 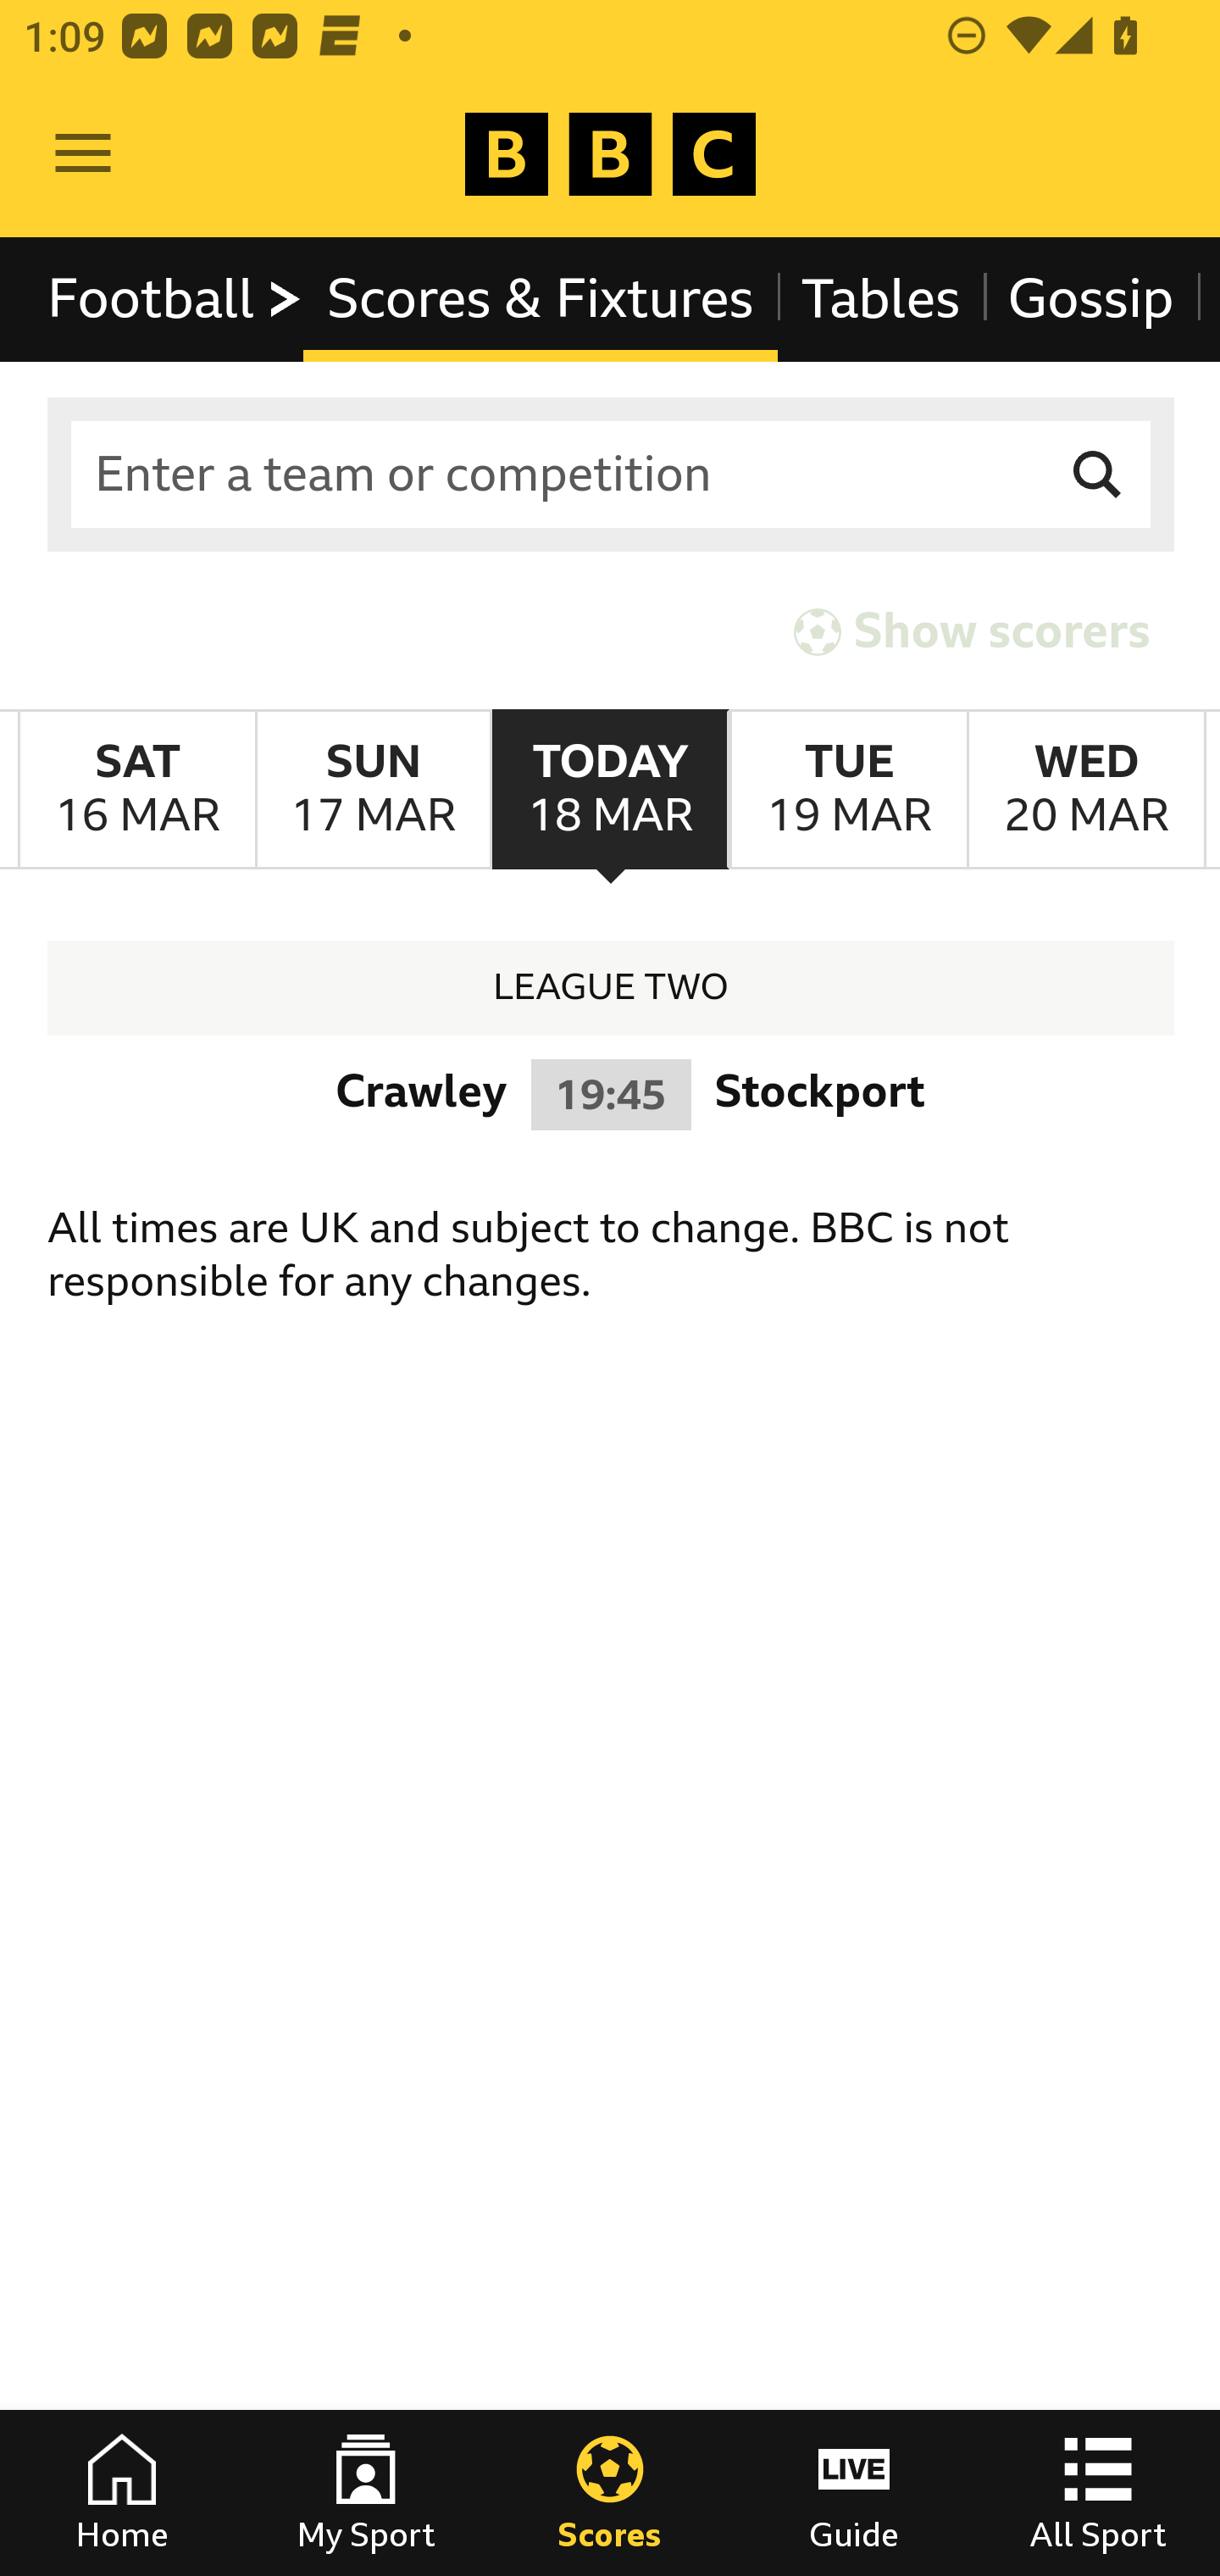 What do you see at coordinates (373, 790) in the screenshot?
I see `SundayMarch 17th Sunday March 17th` at bounding box center [373, 790].